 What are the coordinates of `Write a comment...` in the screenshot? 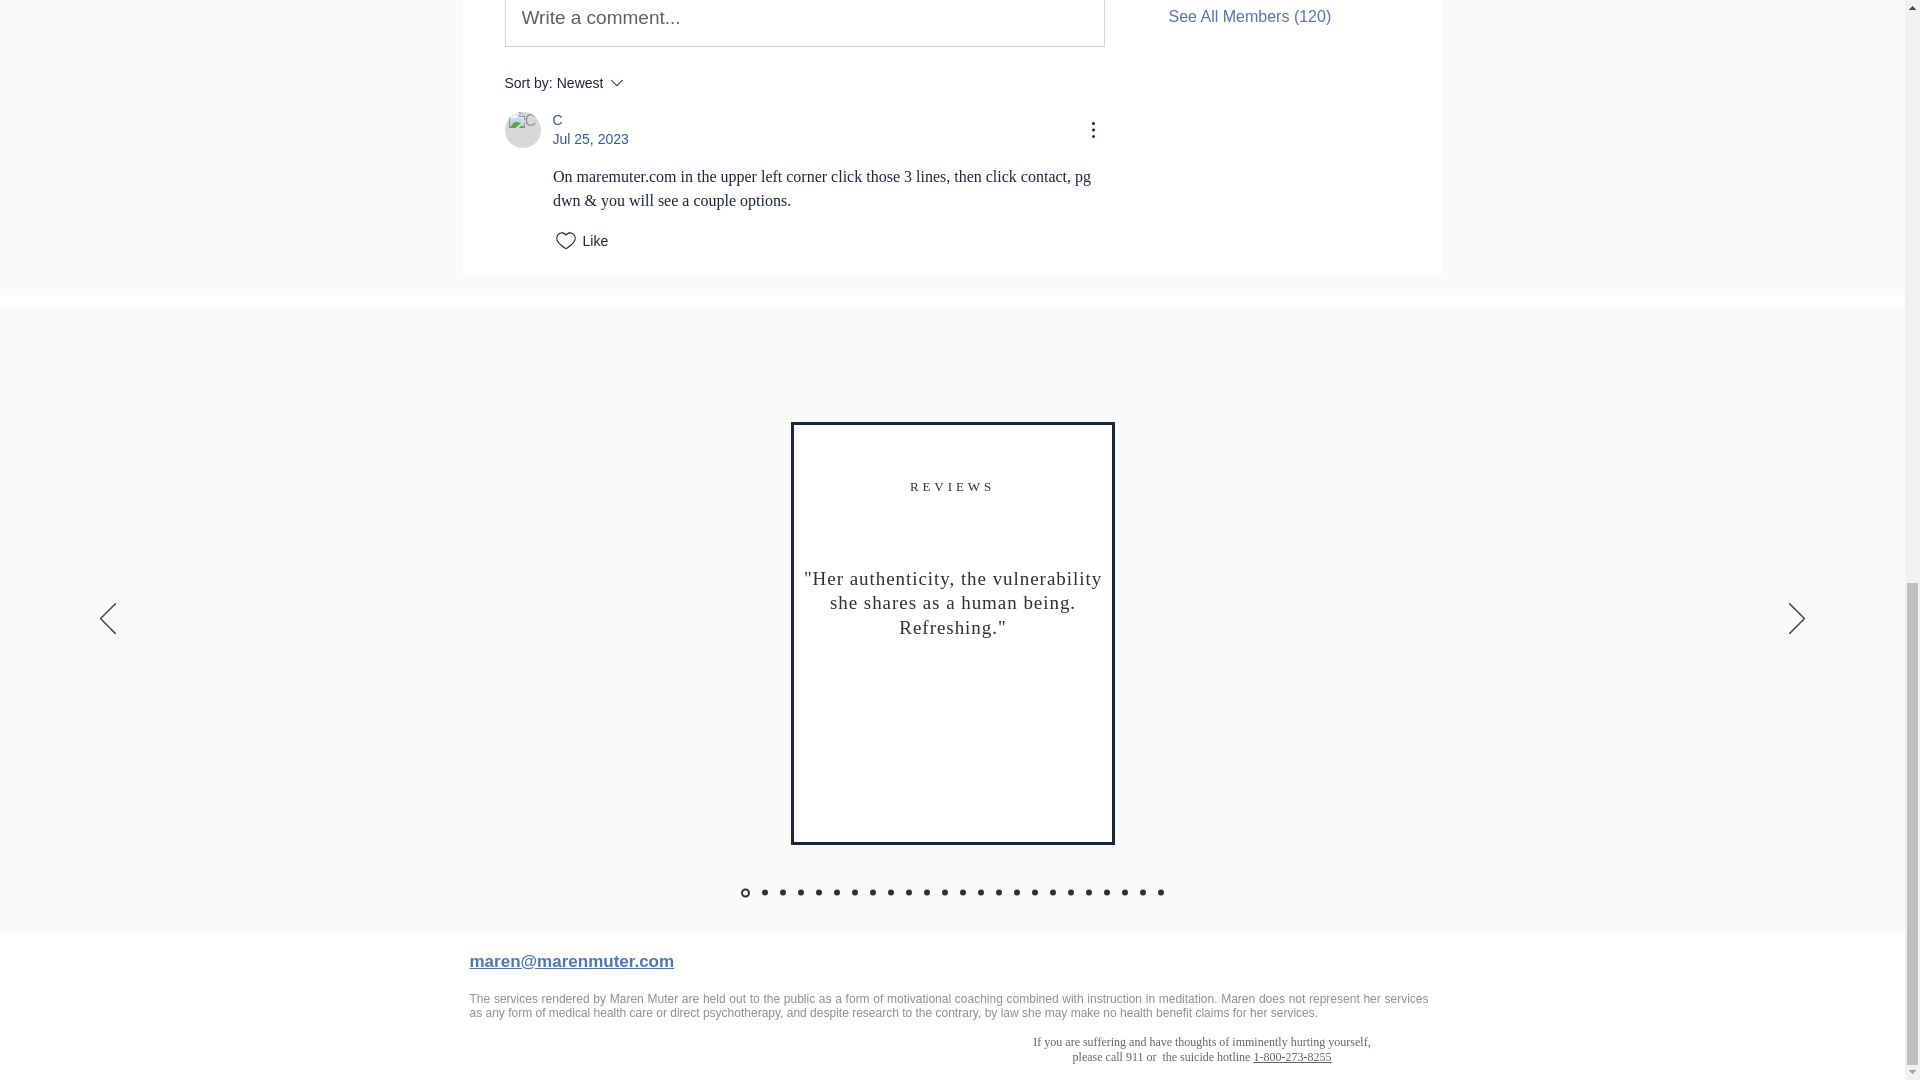 It's located at (805, 23).